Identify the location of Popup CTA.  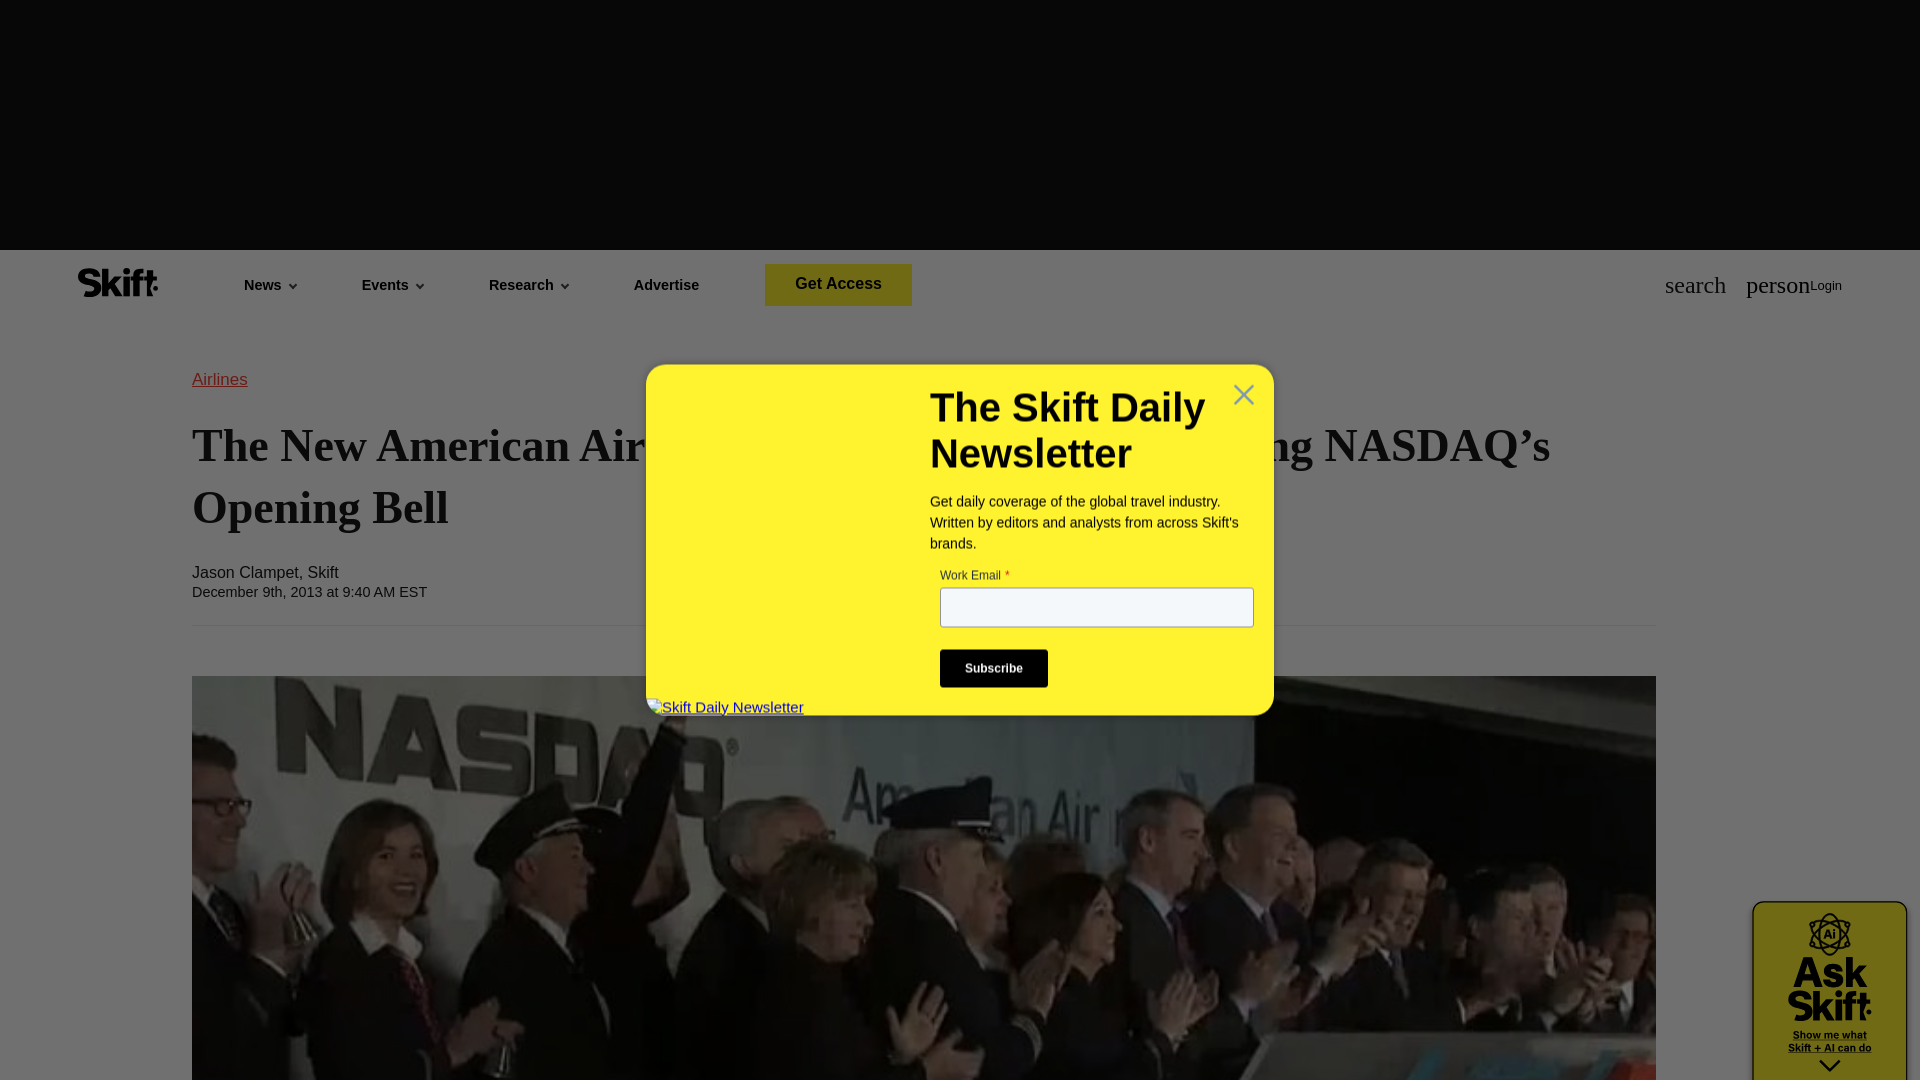
(960, 538).